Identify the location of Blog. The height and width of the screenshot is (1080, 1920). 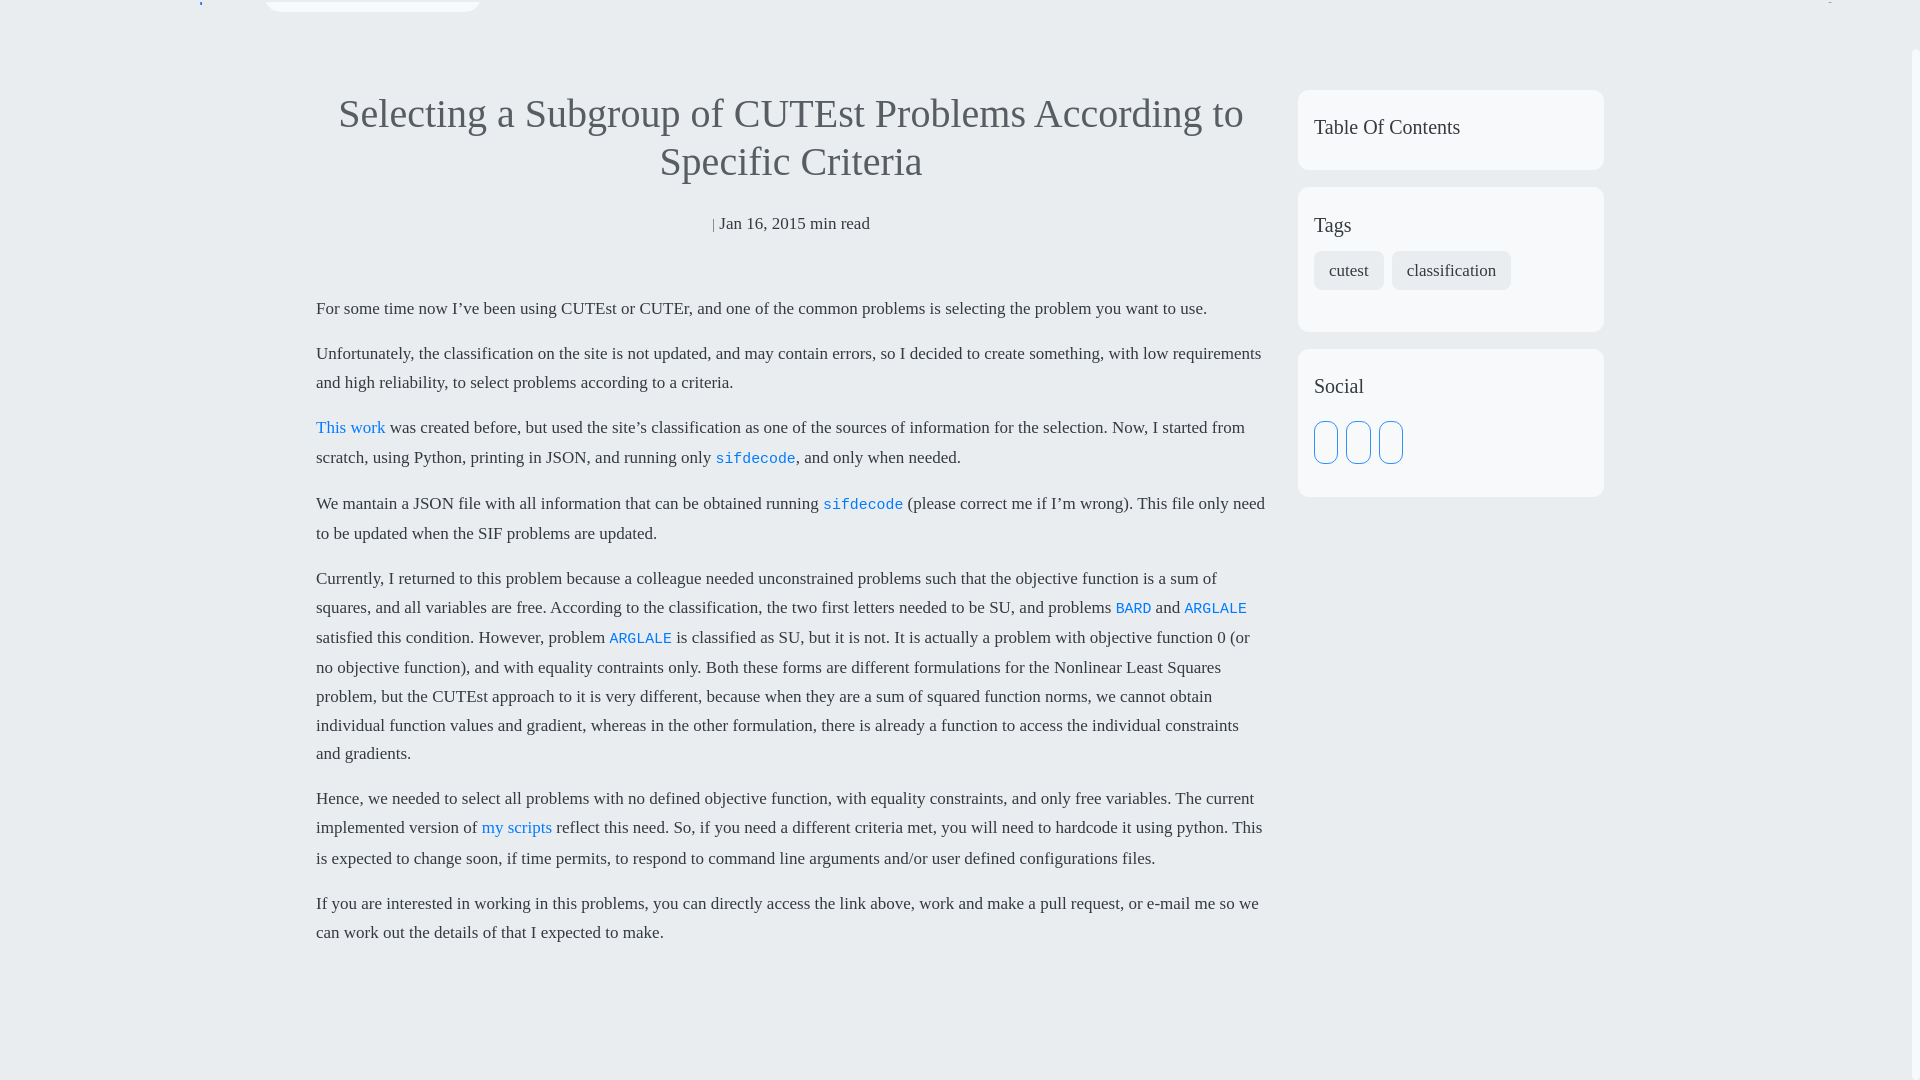
(1690, 6).